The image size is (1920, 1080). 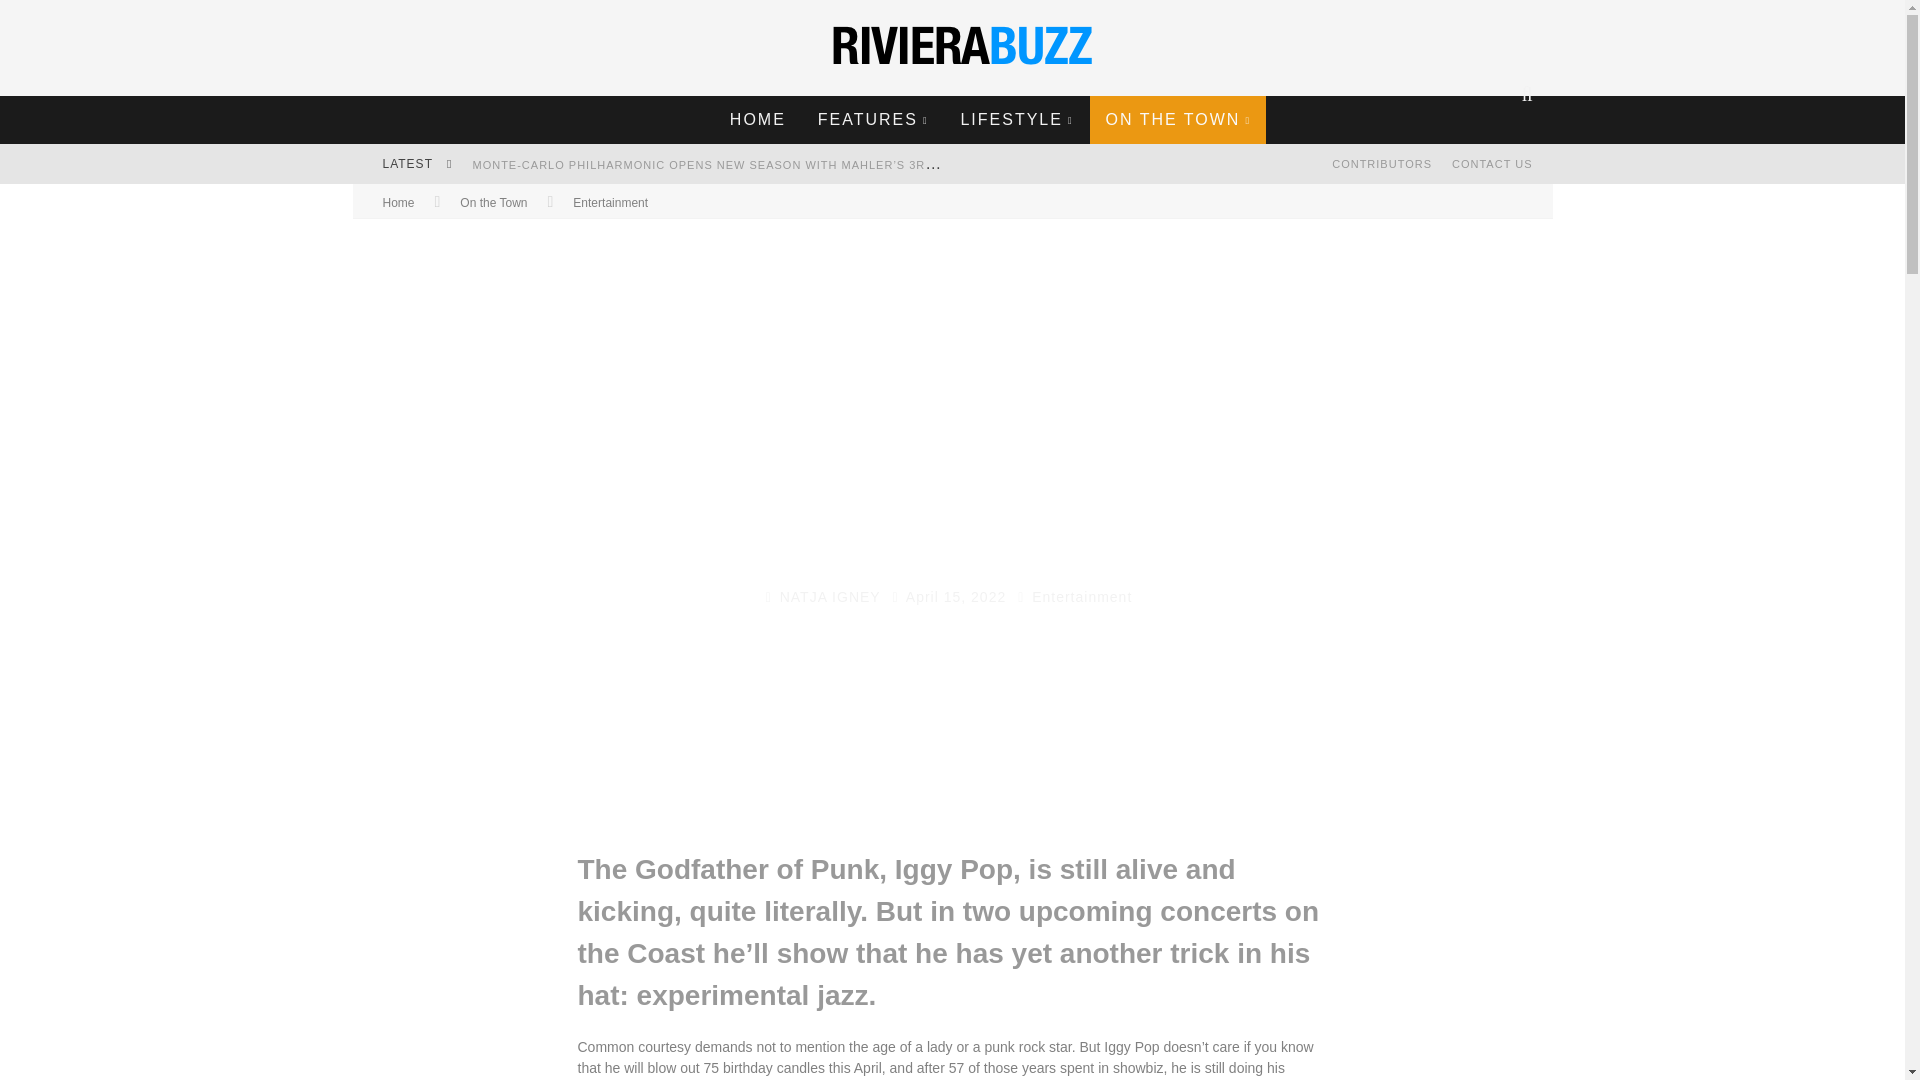 What do you see at coordinates (757, 120) in the screenshot?
I see `HOME` at bounding box center [757, 120].